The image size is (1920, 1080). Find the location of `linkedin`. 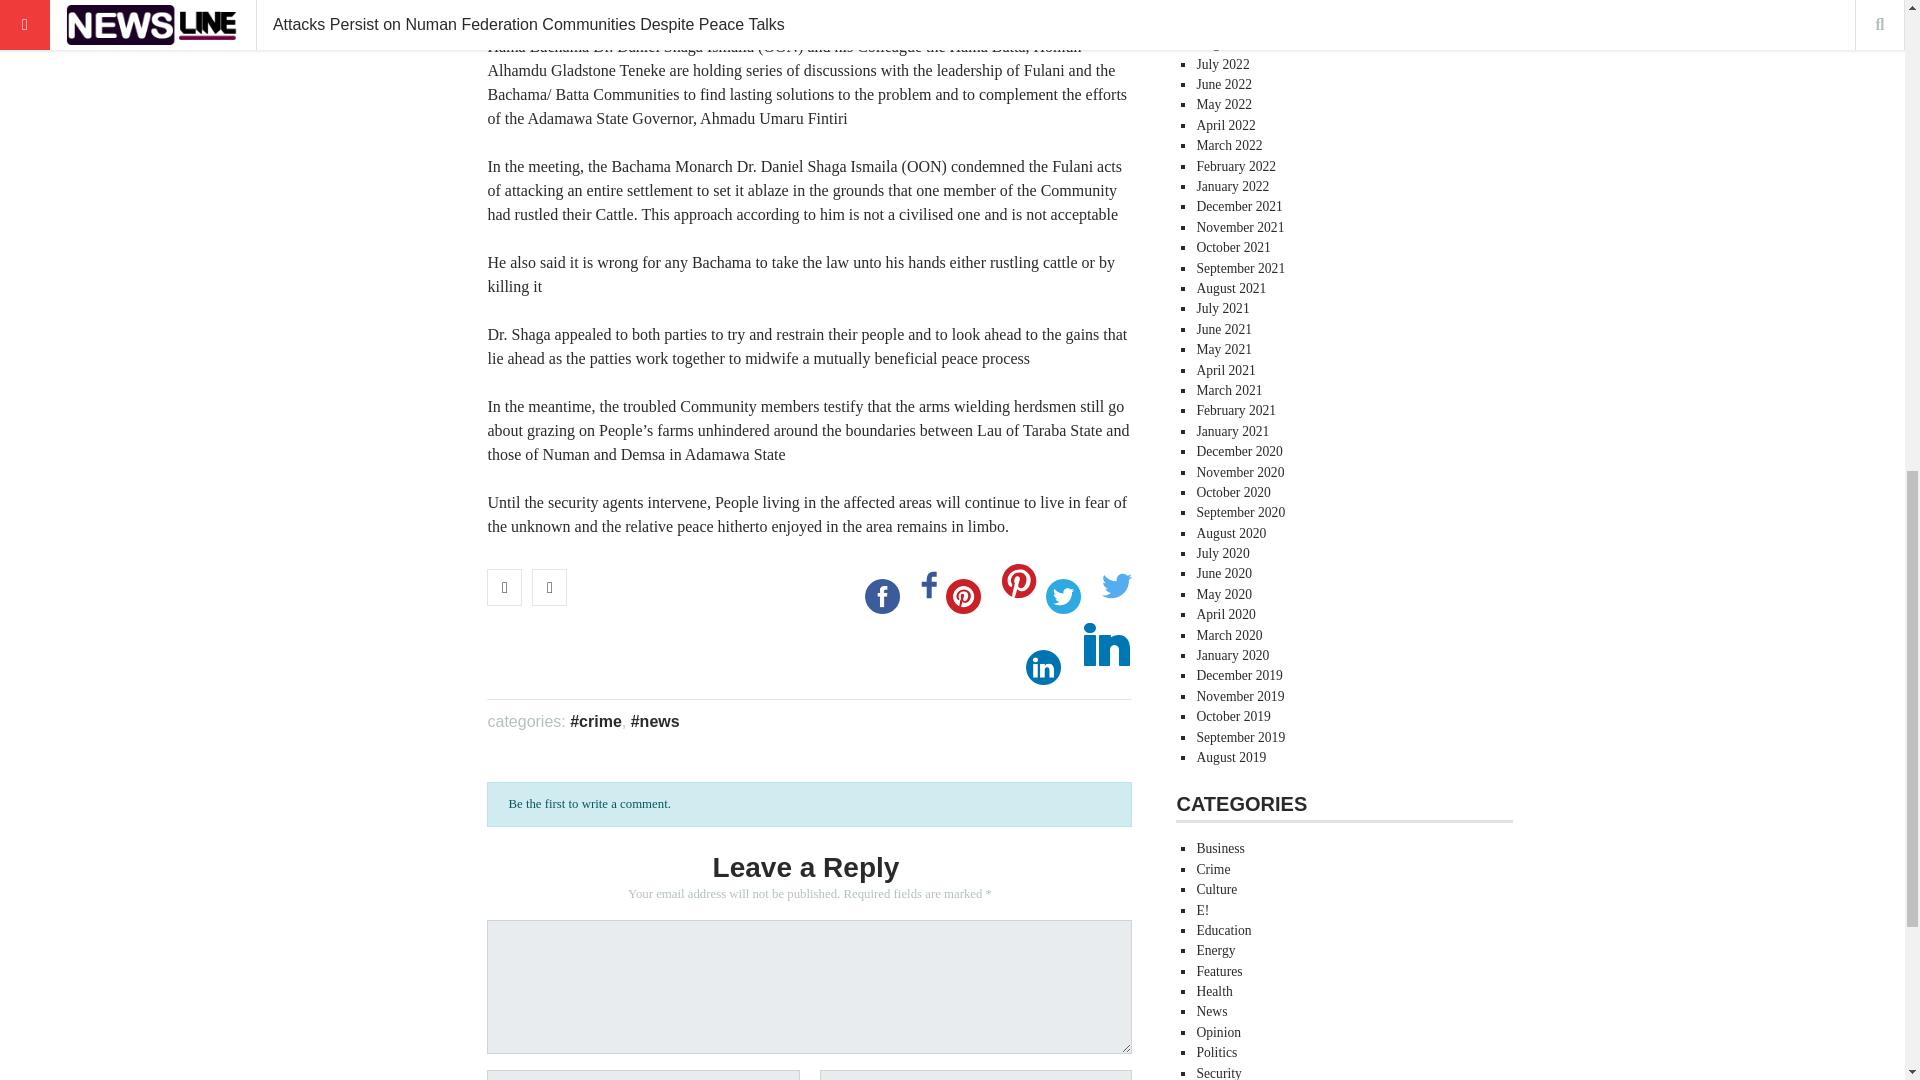

linkedin is located at coordinates (1043, 667).